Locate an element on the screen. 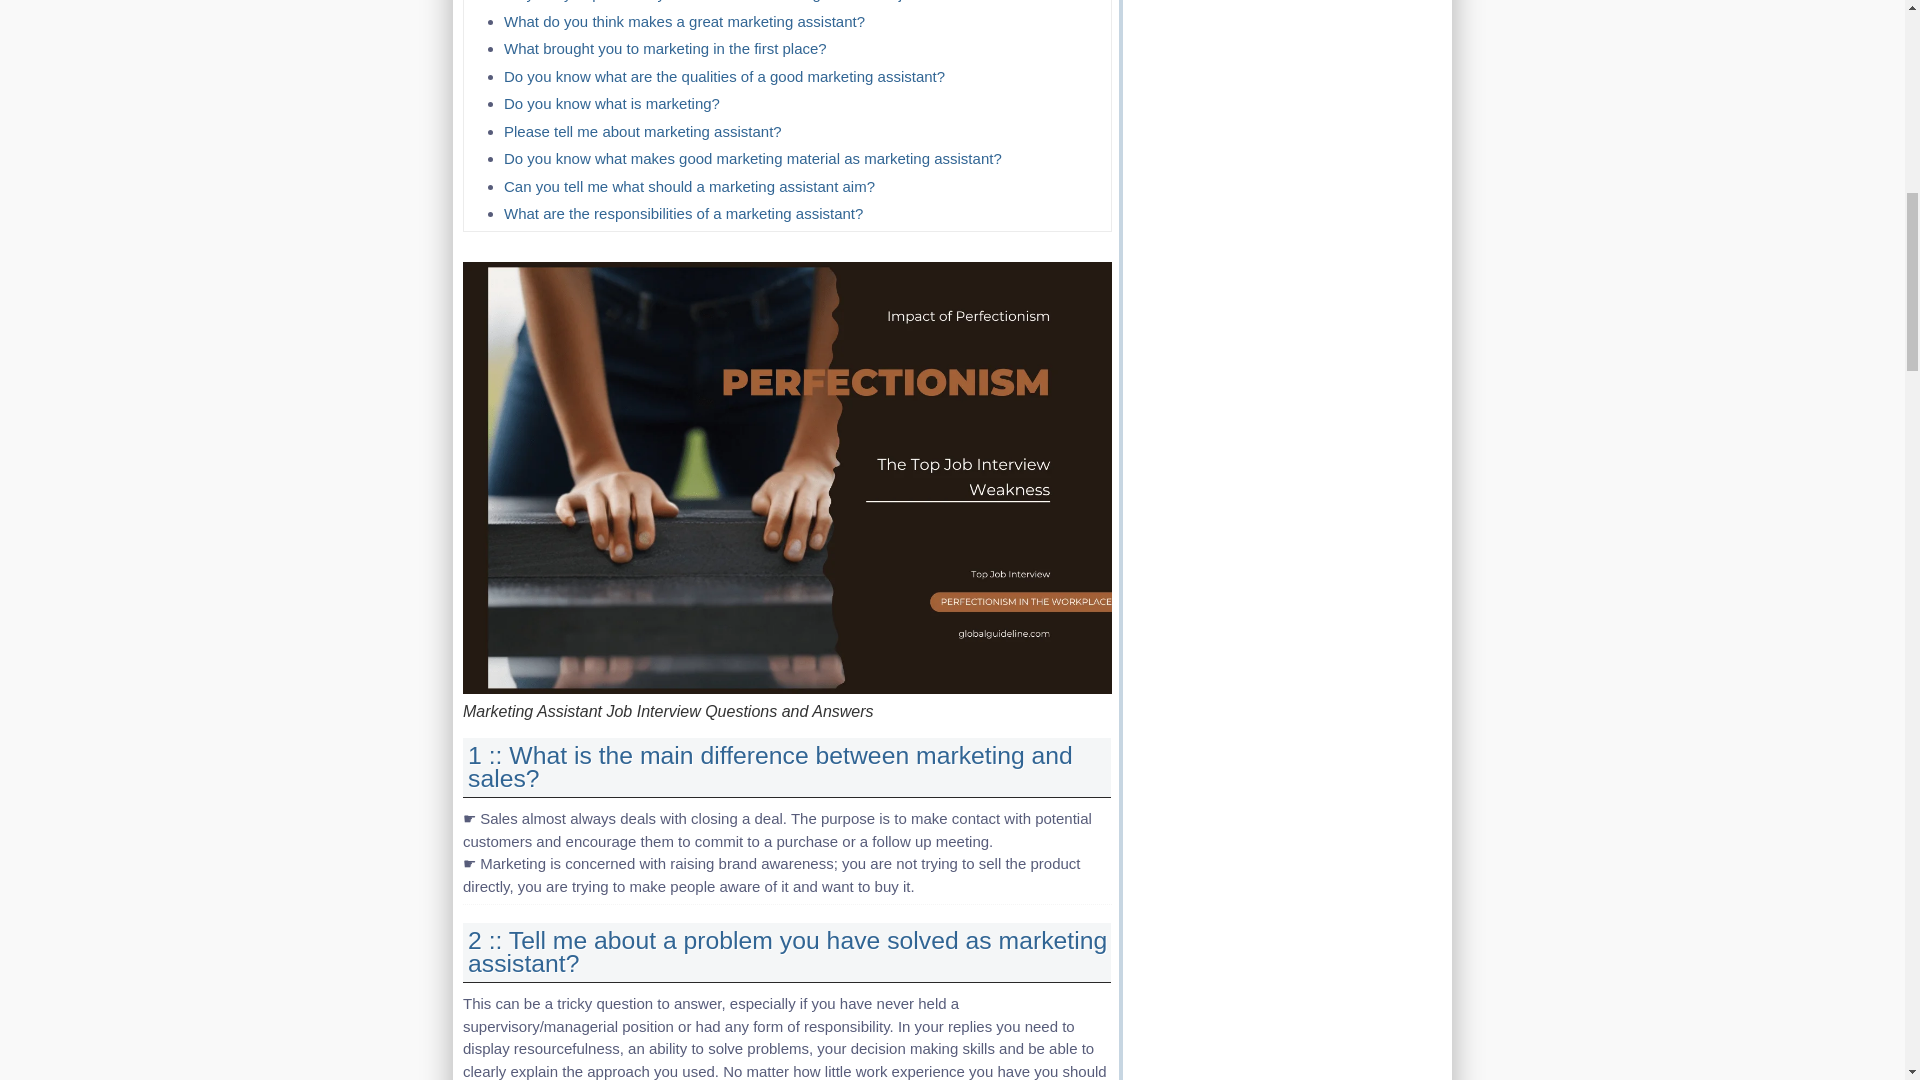 This screenshot has height=1080, width=1920. What do you think makes a great marketing assistant? is located at coordinates (684, 20).